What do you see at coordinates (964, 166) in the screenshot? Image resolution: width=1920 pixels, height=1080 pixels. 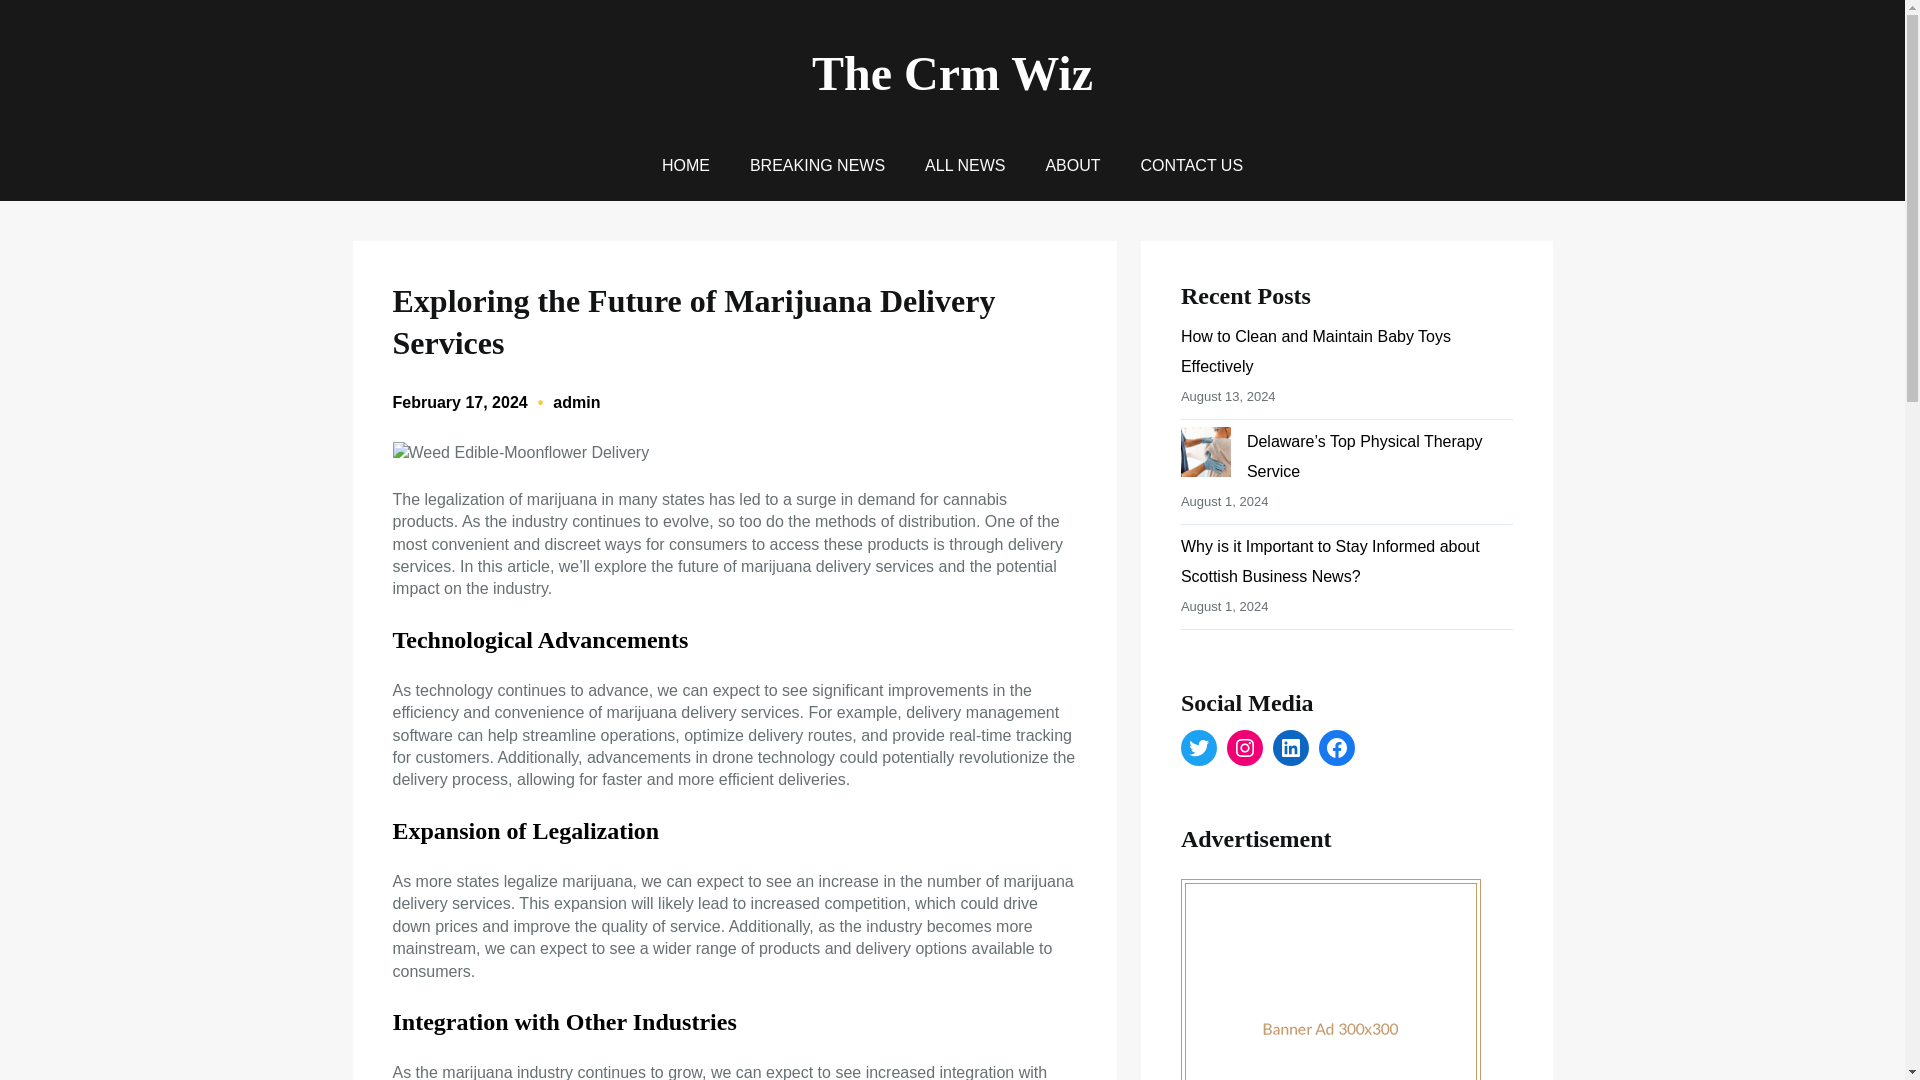 I see `ALL NEWS` at bounding box center [964, 166].